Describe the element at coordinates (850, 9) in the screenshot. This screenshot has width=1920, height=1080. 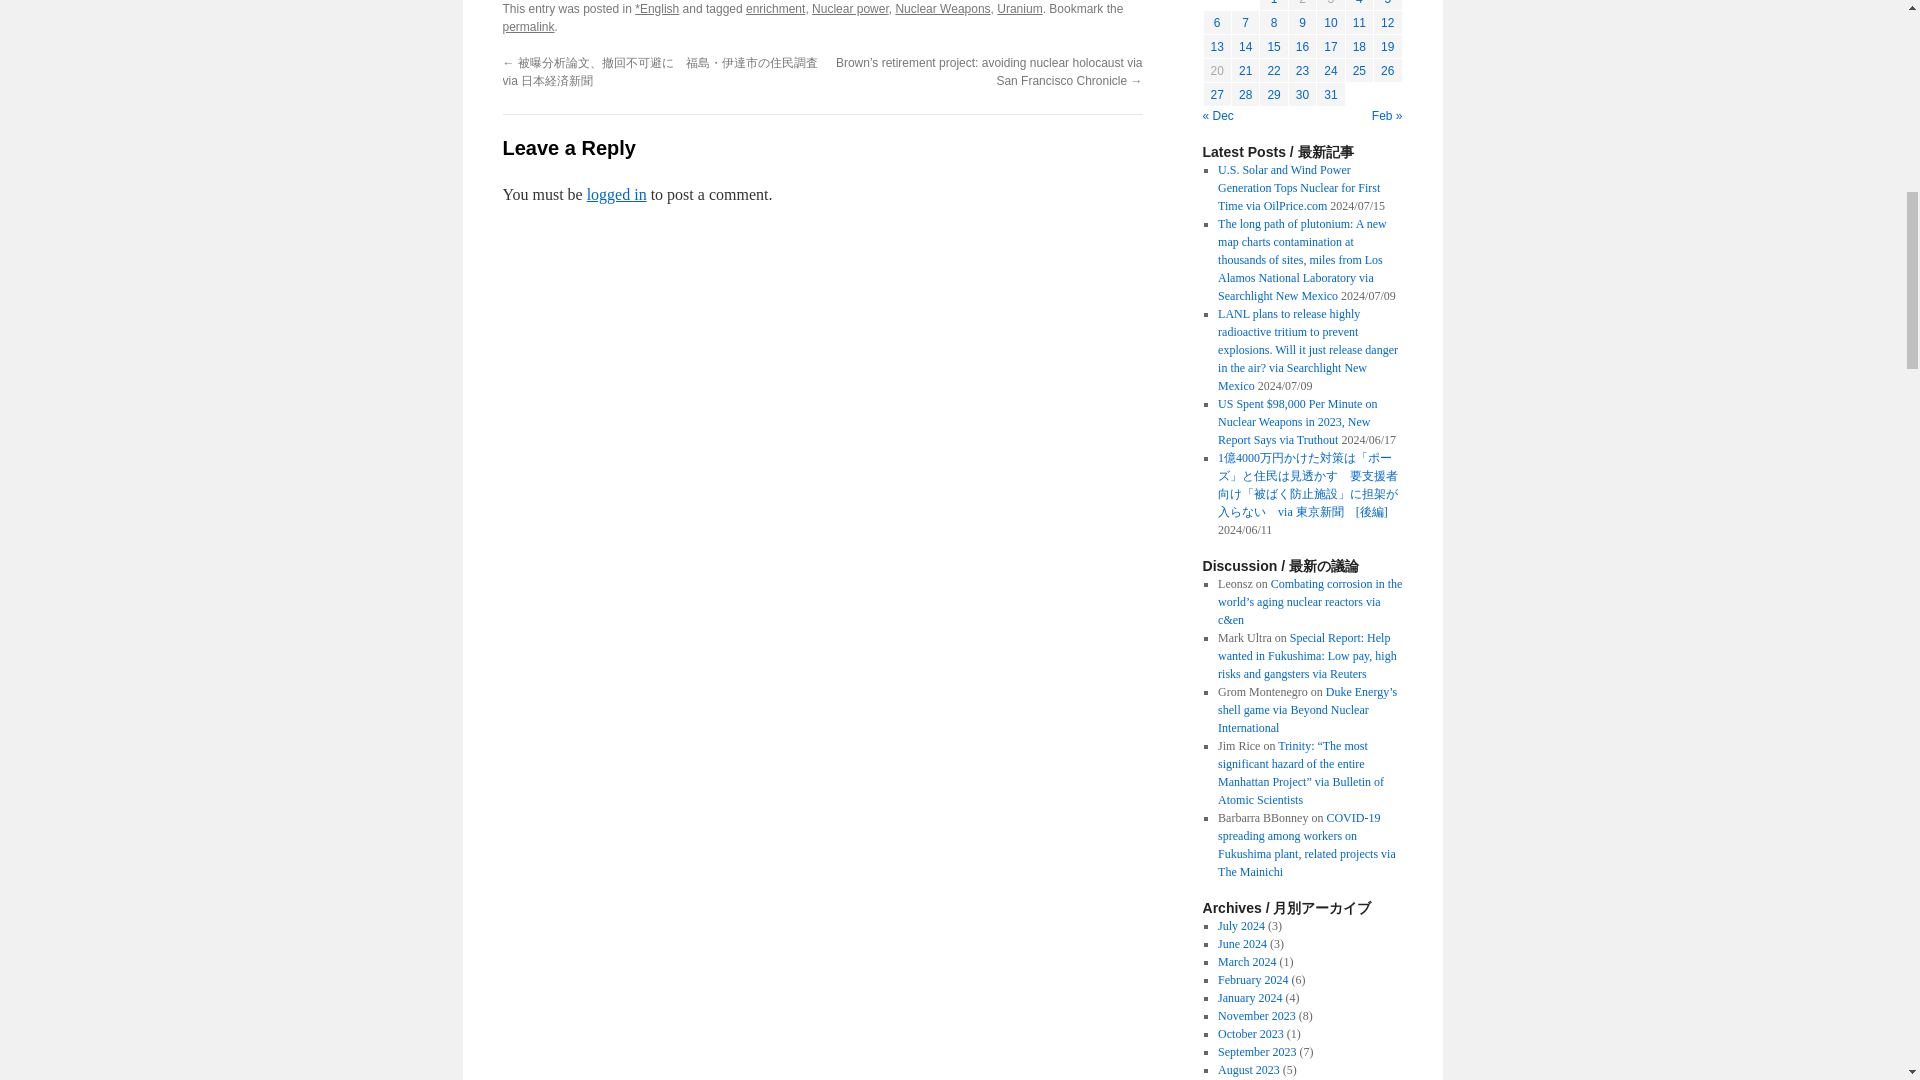
I see `Nuclear power` at that location.